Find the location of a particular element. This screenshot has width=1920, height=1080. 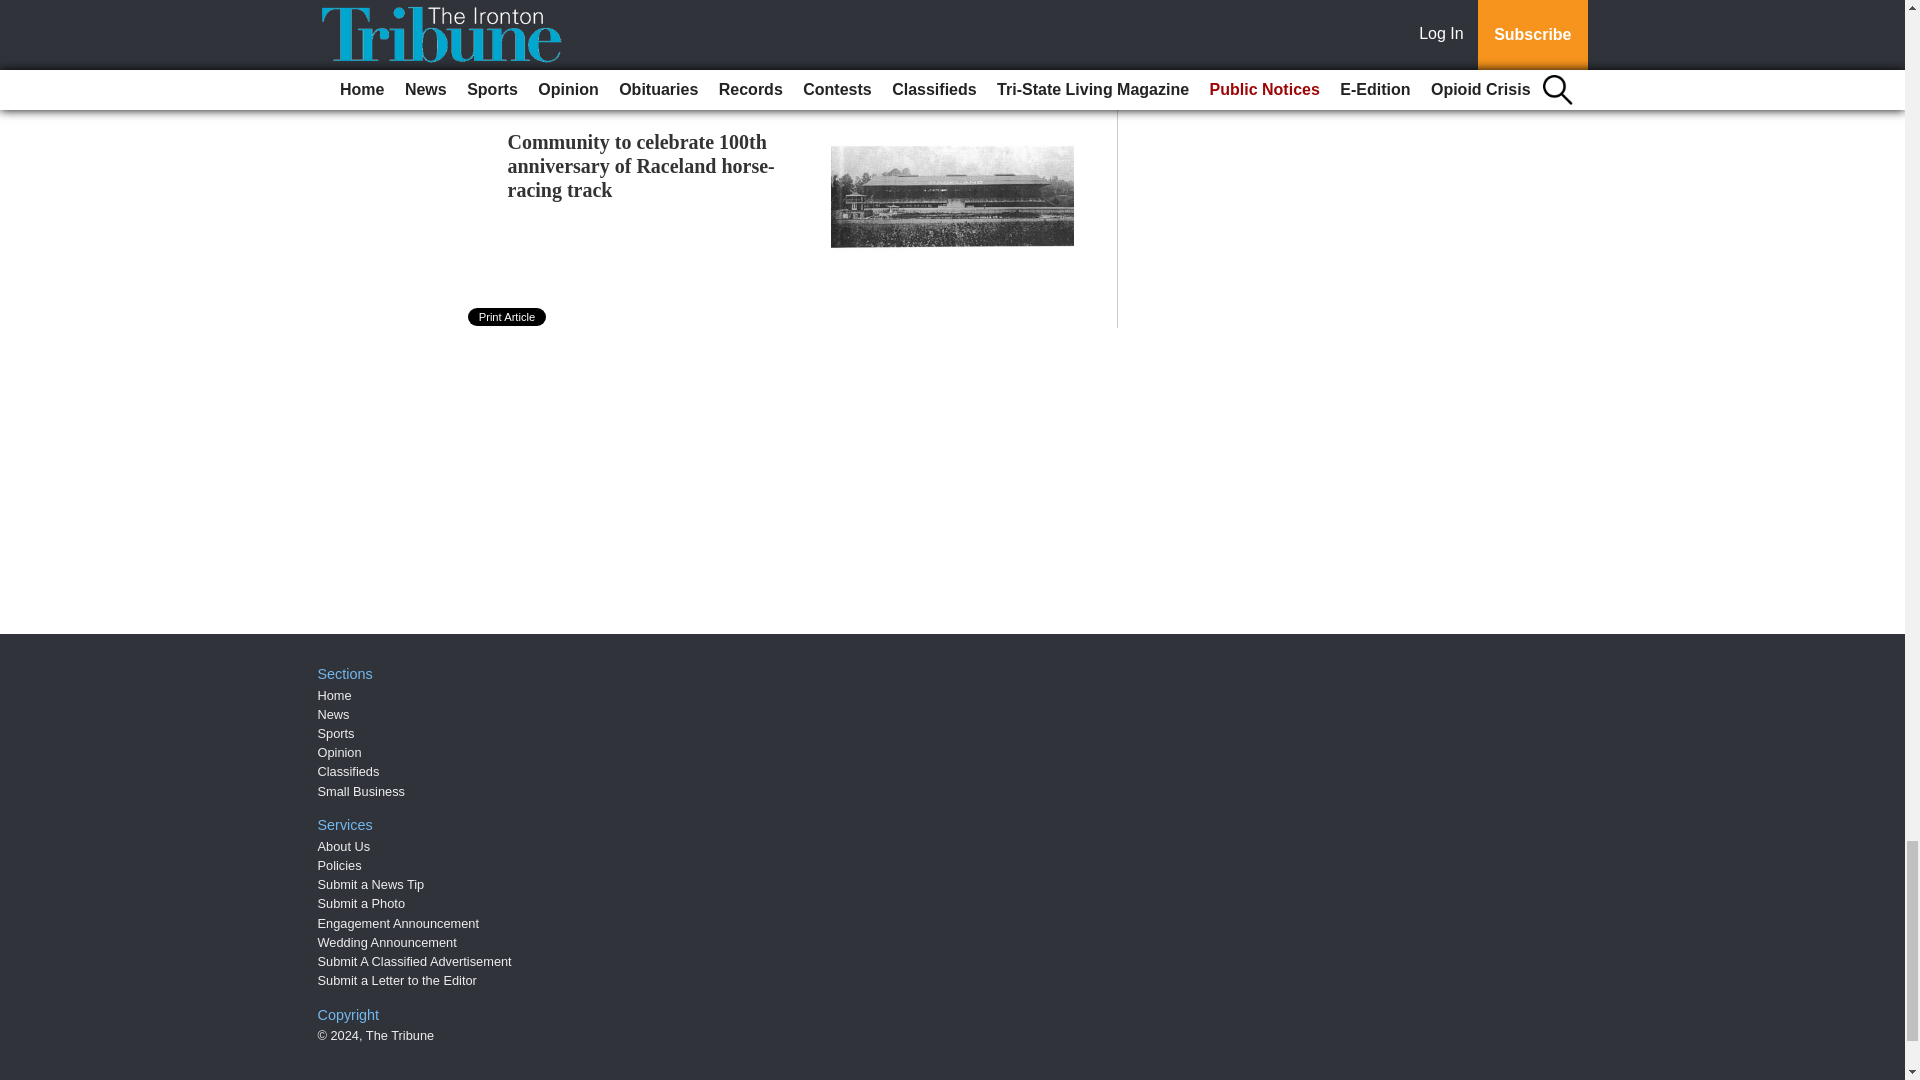

Print Article is located at coordinates (508, 316).